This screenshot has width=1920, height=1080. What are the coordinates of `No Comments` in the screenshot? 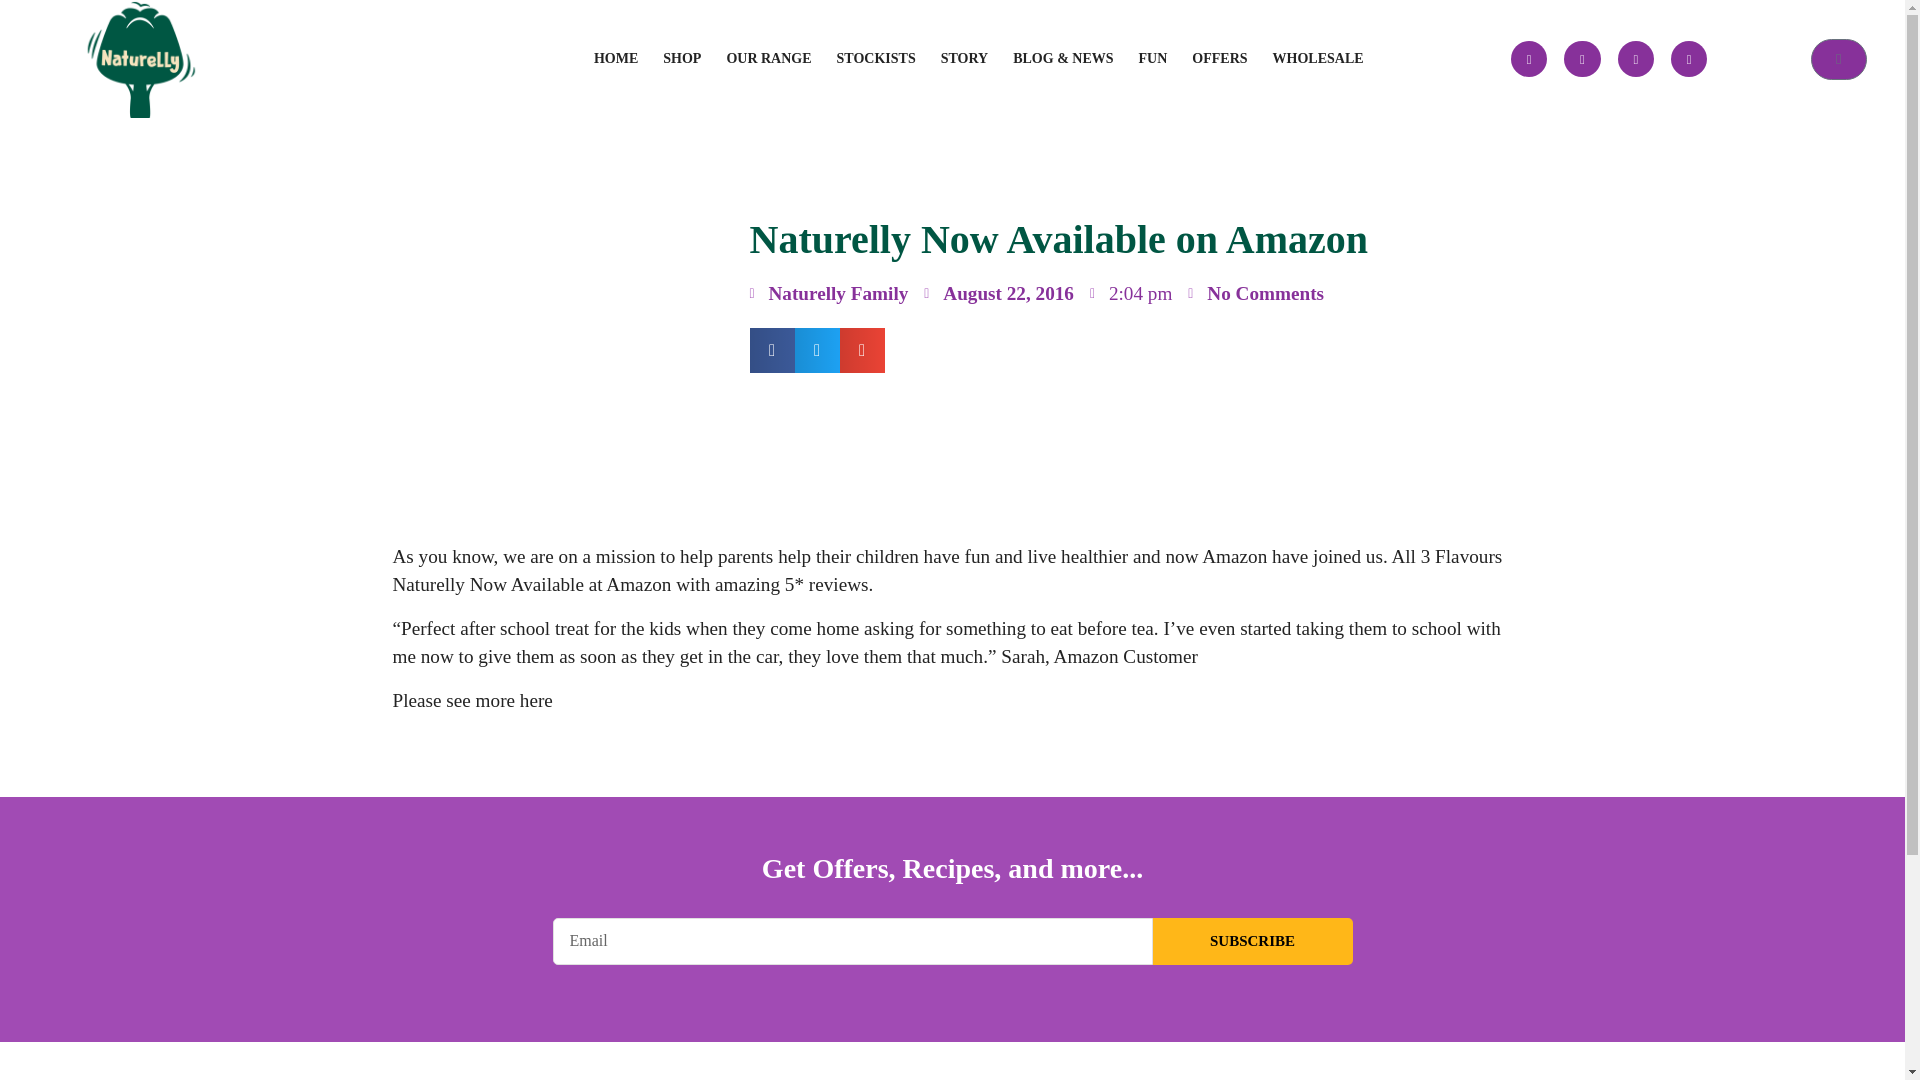 It's located at (1256, 294).